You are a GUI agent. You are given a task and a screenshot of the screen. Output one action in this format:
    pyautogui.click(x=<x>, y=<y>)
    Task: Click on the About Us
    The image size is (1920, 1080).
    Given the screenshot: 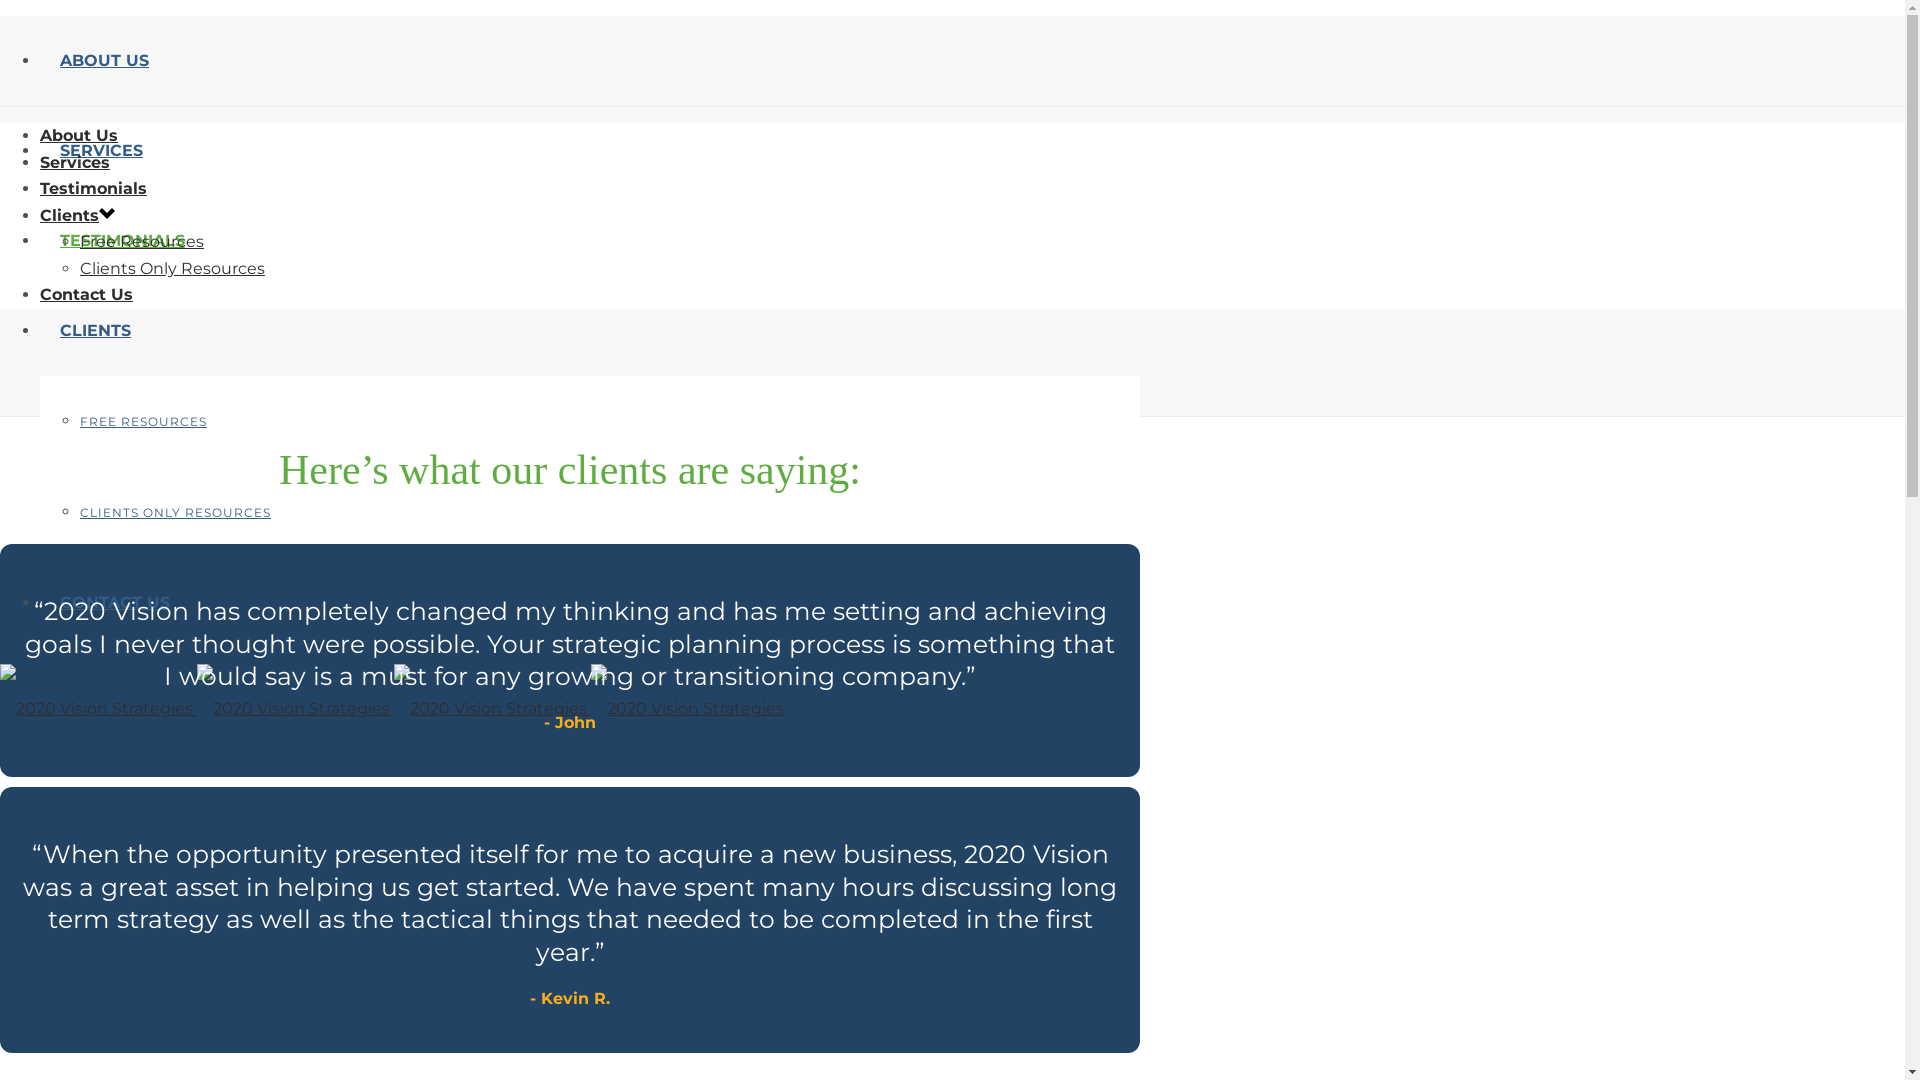 What is the action you would take?
    pyautogui.click(x=79, y=136)
    